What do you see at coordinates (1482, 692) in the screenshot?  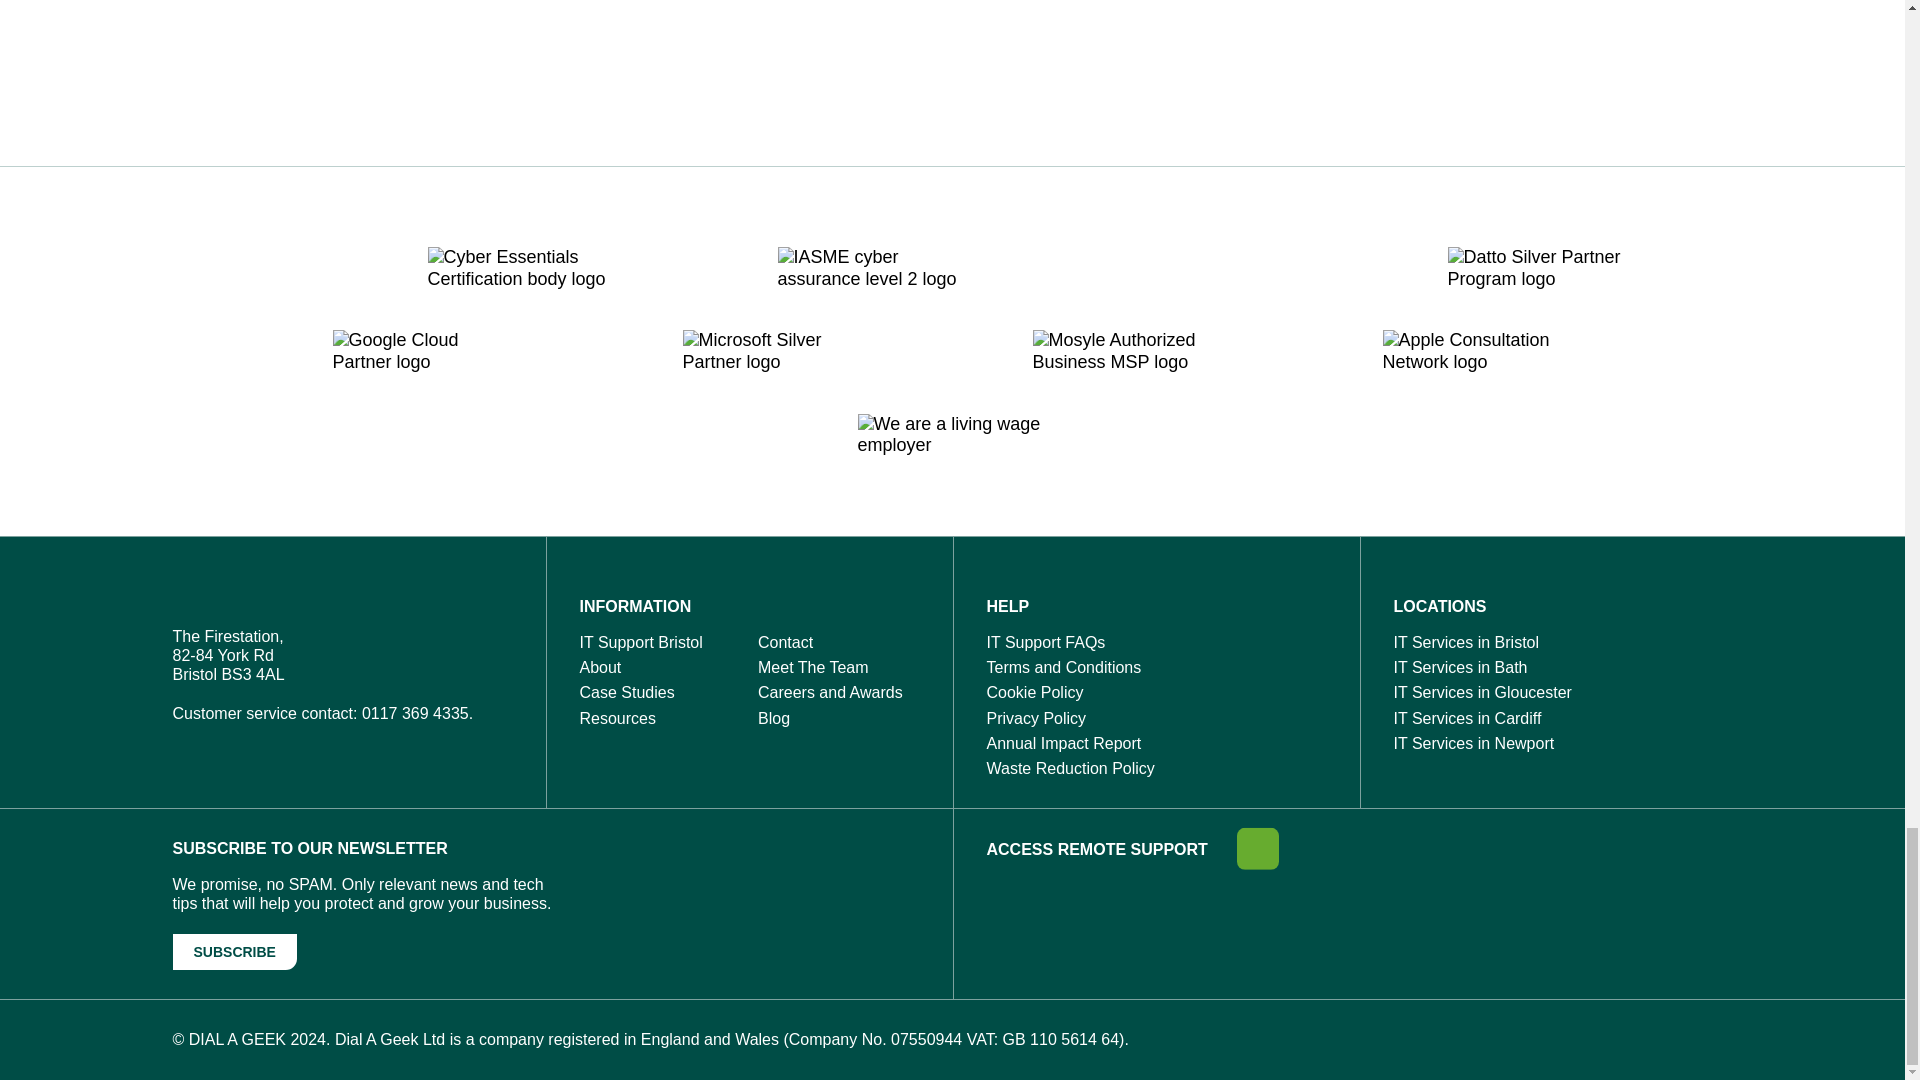 I see `IT Services in Gloucester` at bounding box center [1482, 692].